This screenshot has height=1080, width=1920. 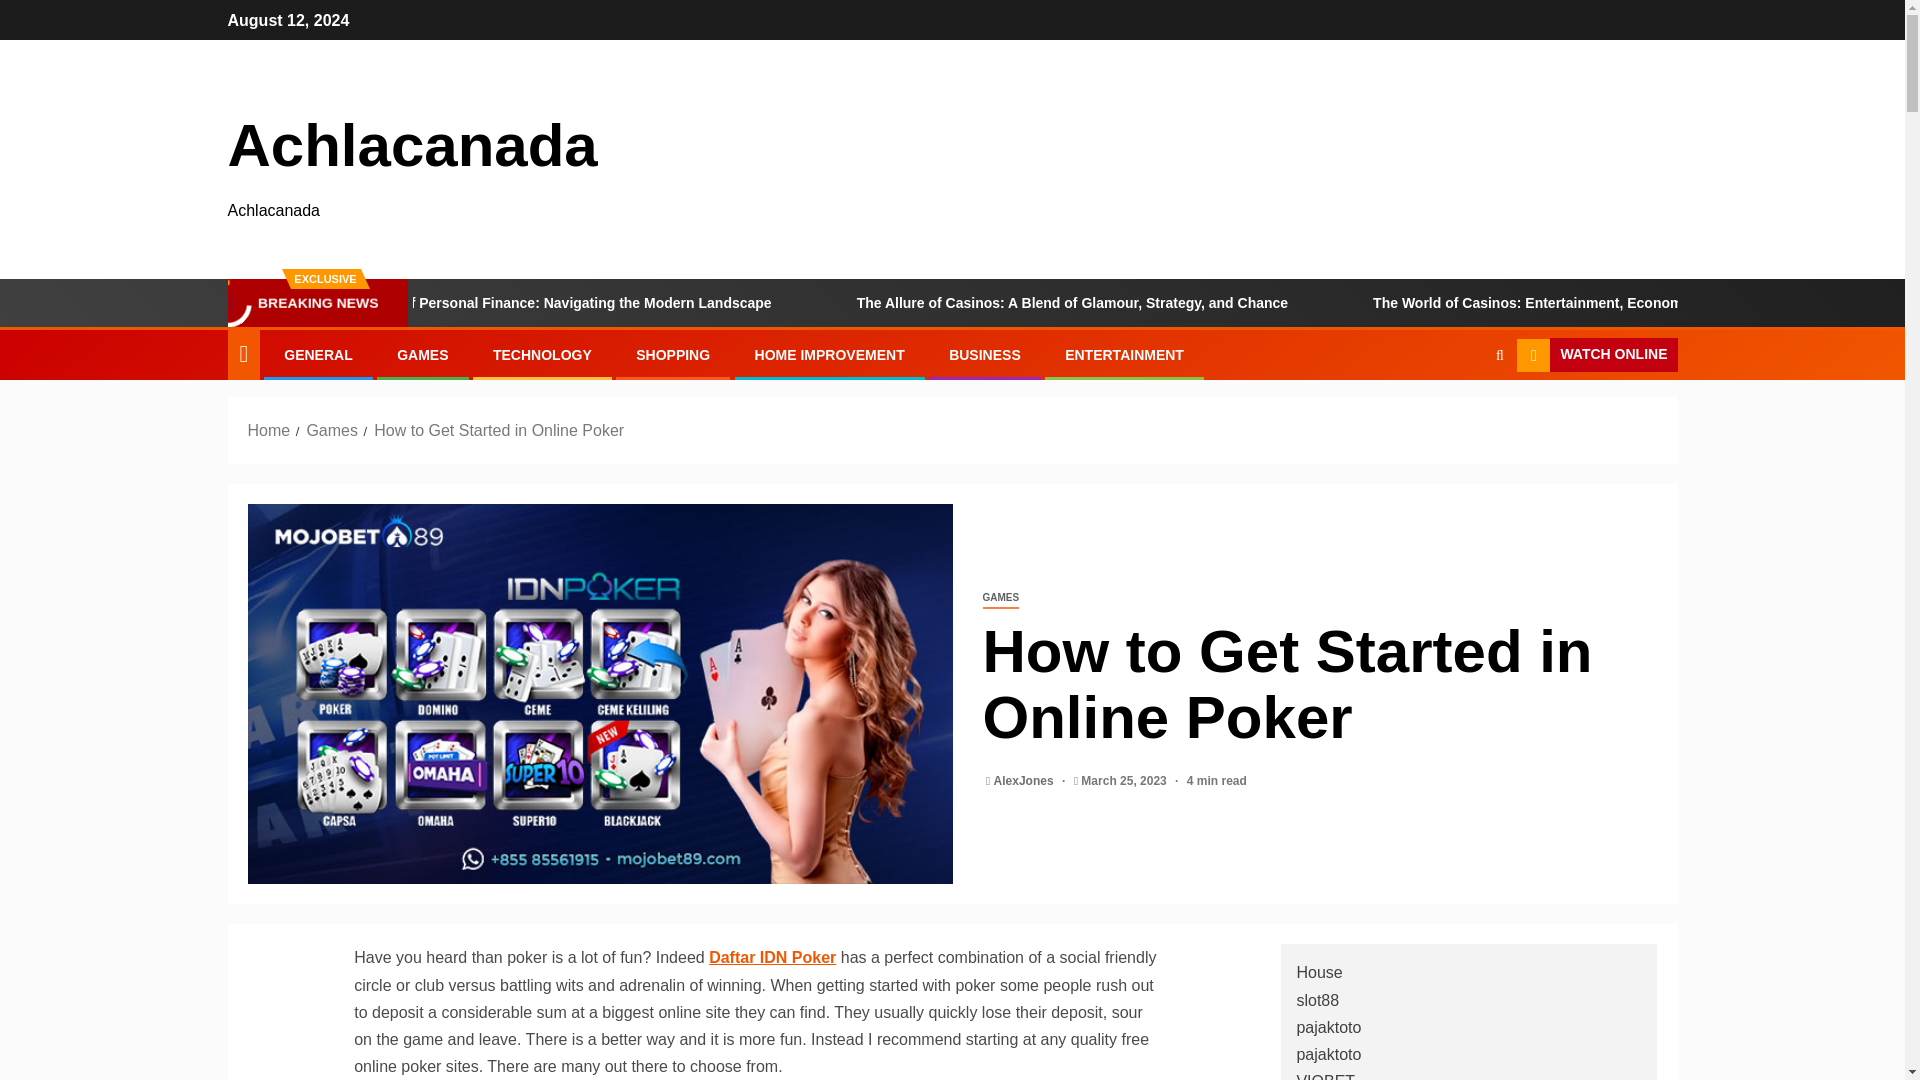 I want to click on AlexJones, so click(x=1026, y=781).